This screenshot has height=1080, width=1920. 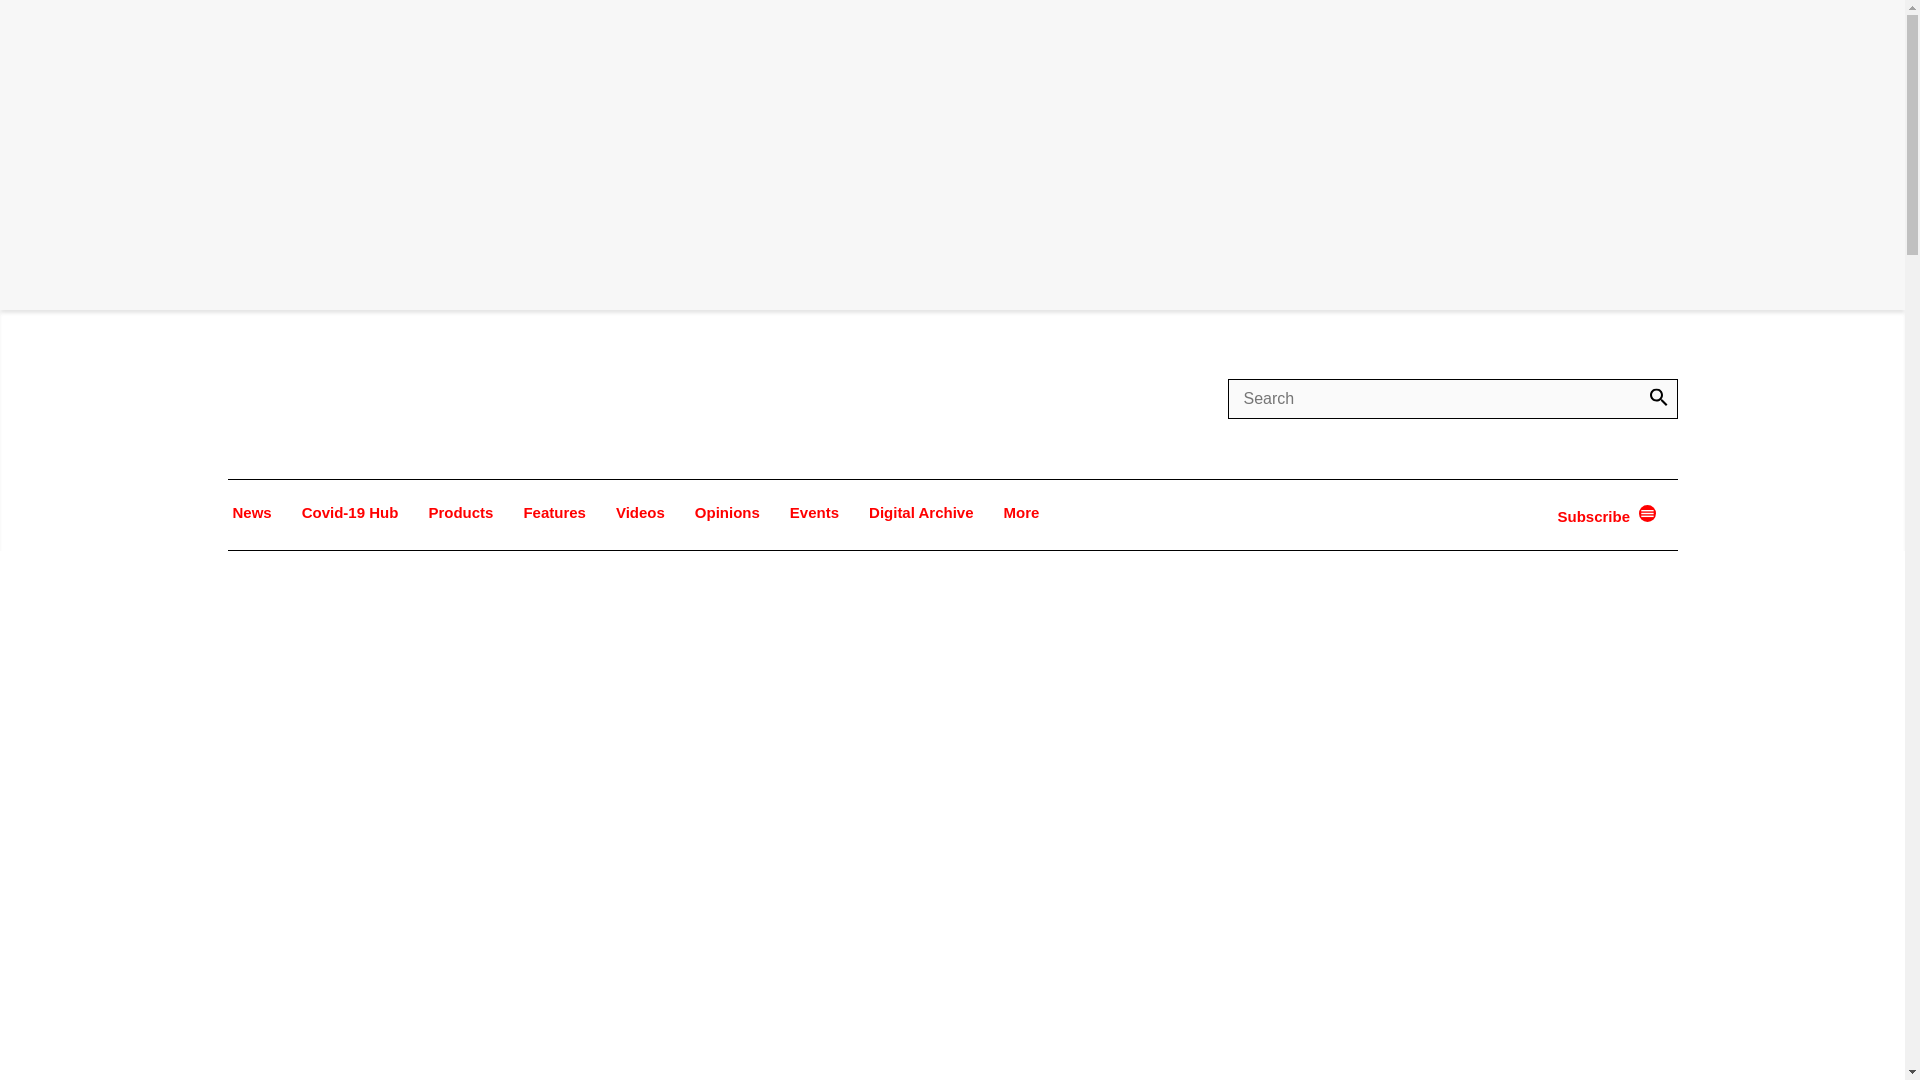 What do you see at coordinates (1021, 512) in the screenshot?
I see `More` at bounding box center [1021, 512].